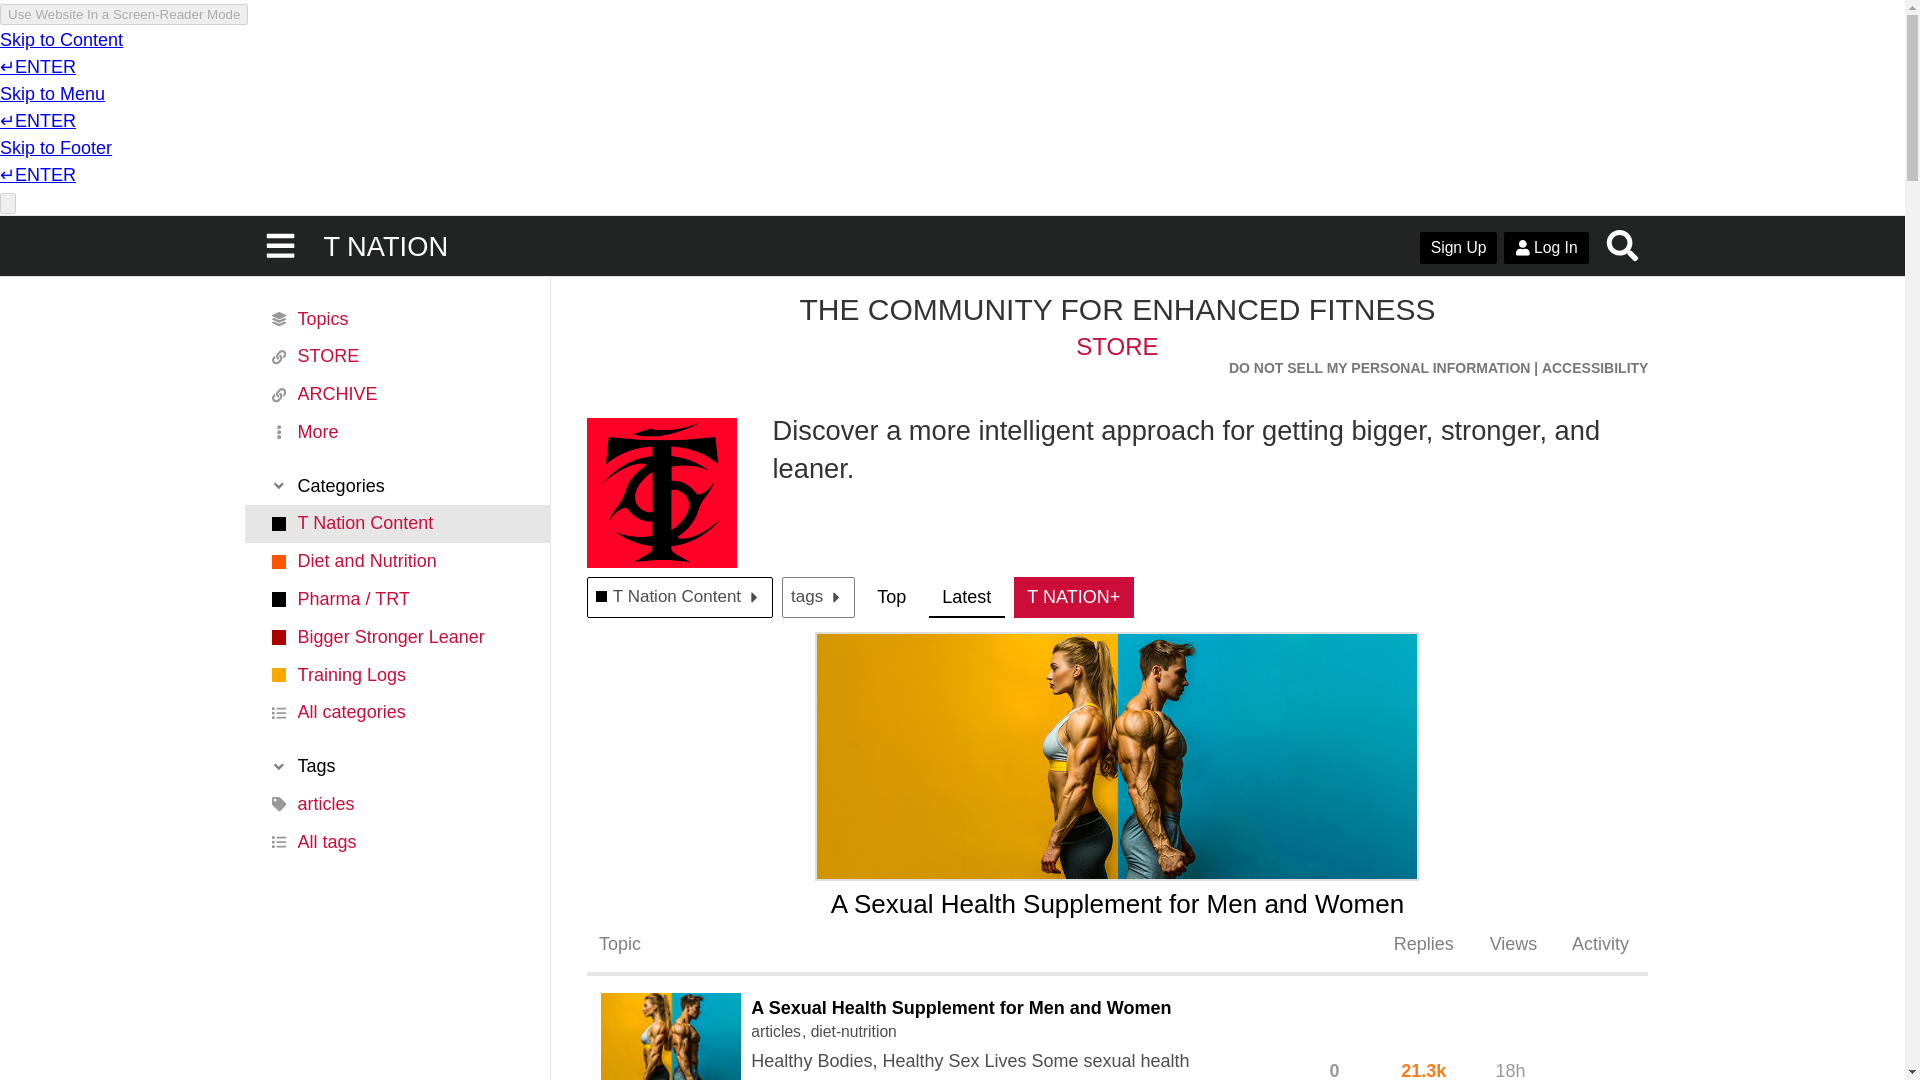  Describe the element at coordinates (1379, 368) in the screenshot. I see `DO NOT SELL MY PERSONAL INFORMATION` at that location.